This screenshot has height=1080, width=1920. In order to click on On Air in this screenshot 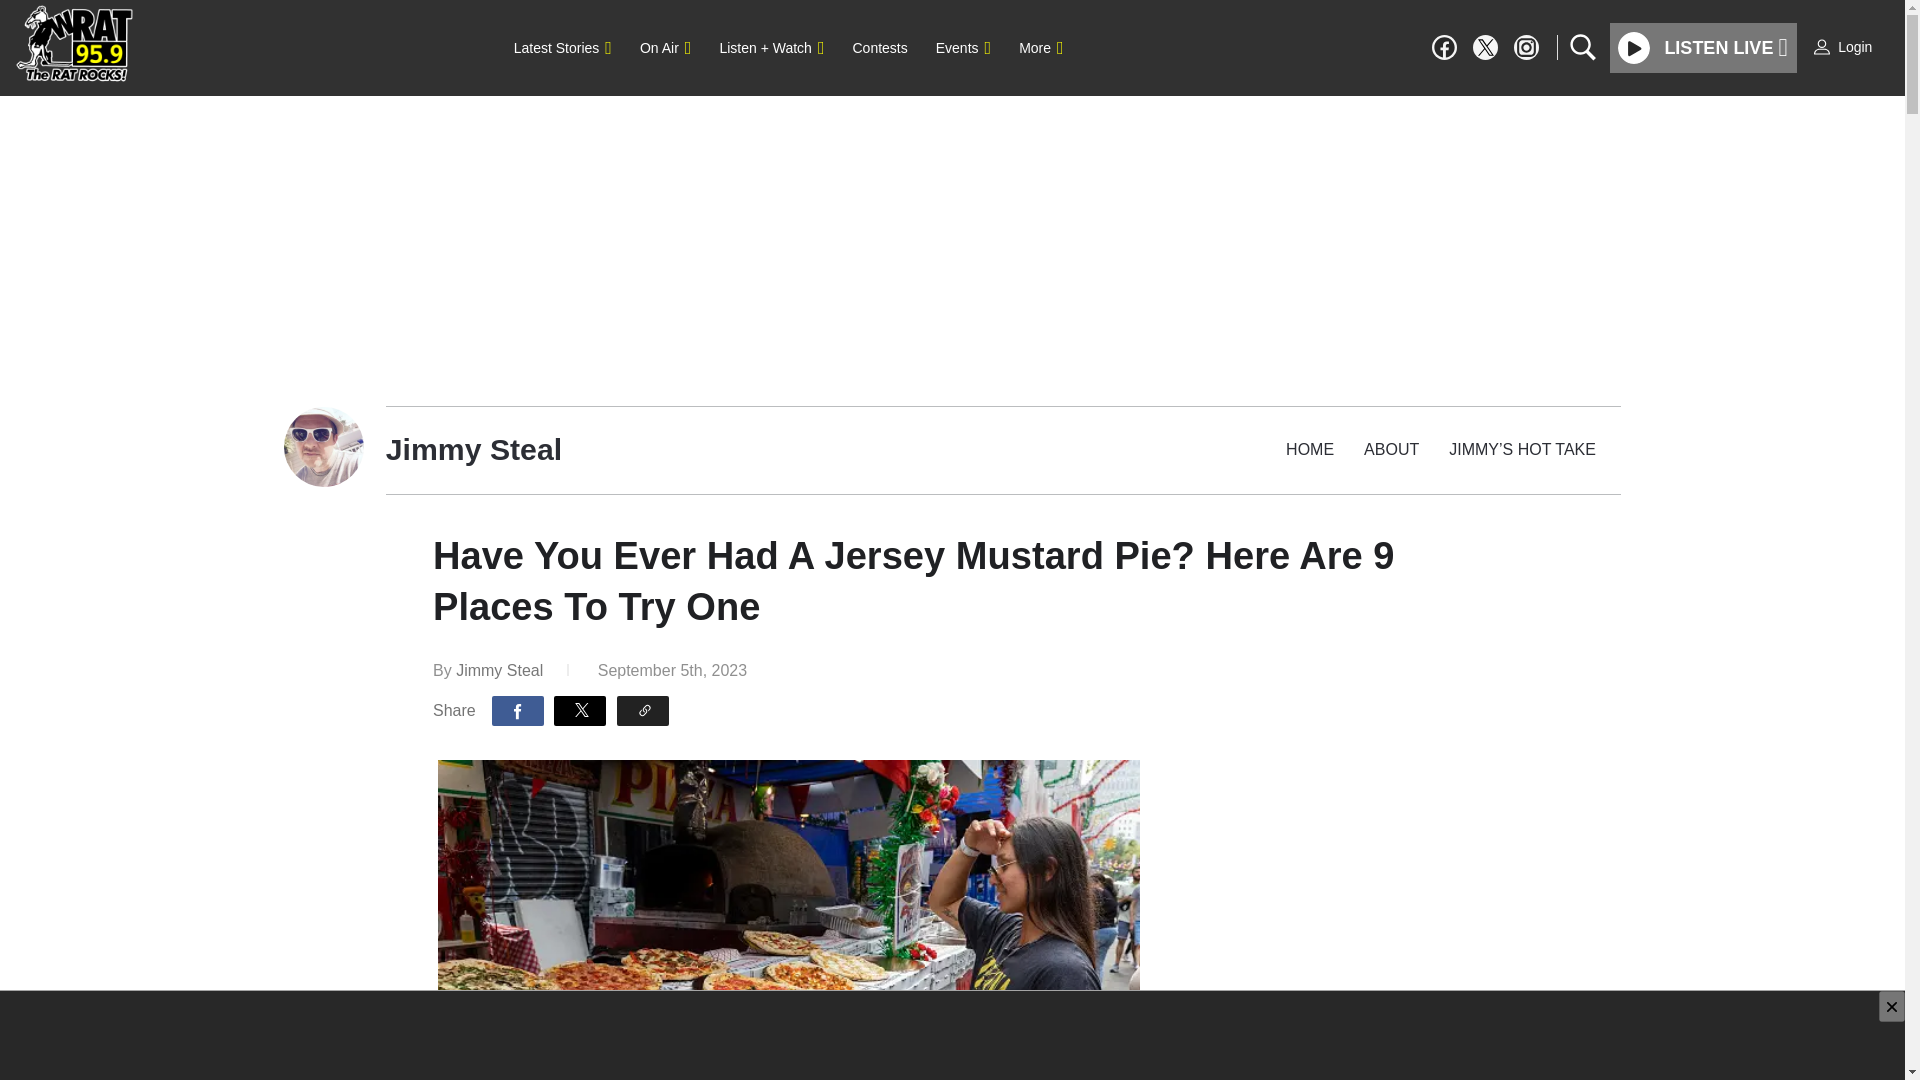, I will do `click(664, 48)`.